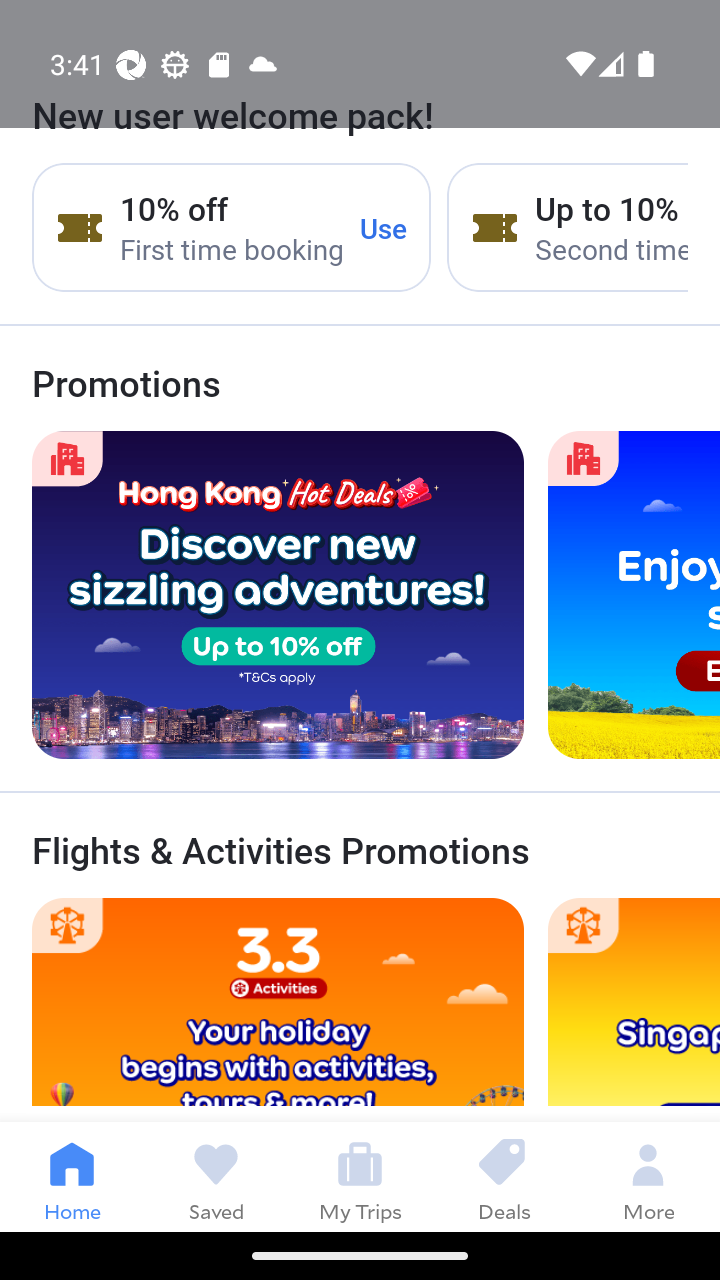 This screenshot has width=720, height=1280. I want to click on Deals, so click(504, 1176).